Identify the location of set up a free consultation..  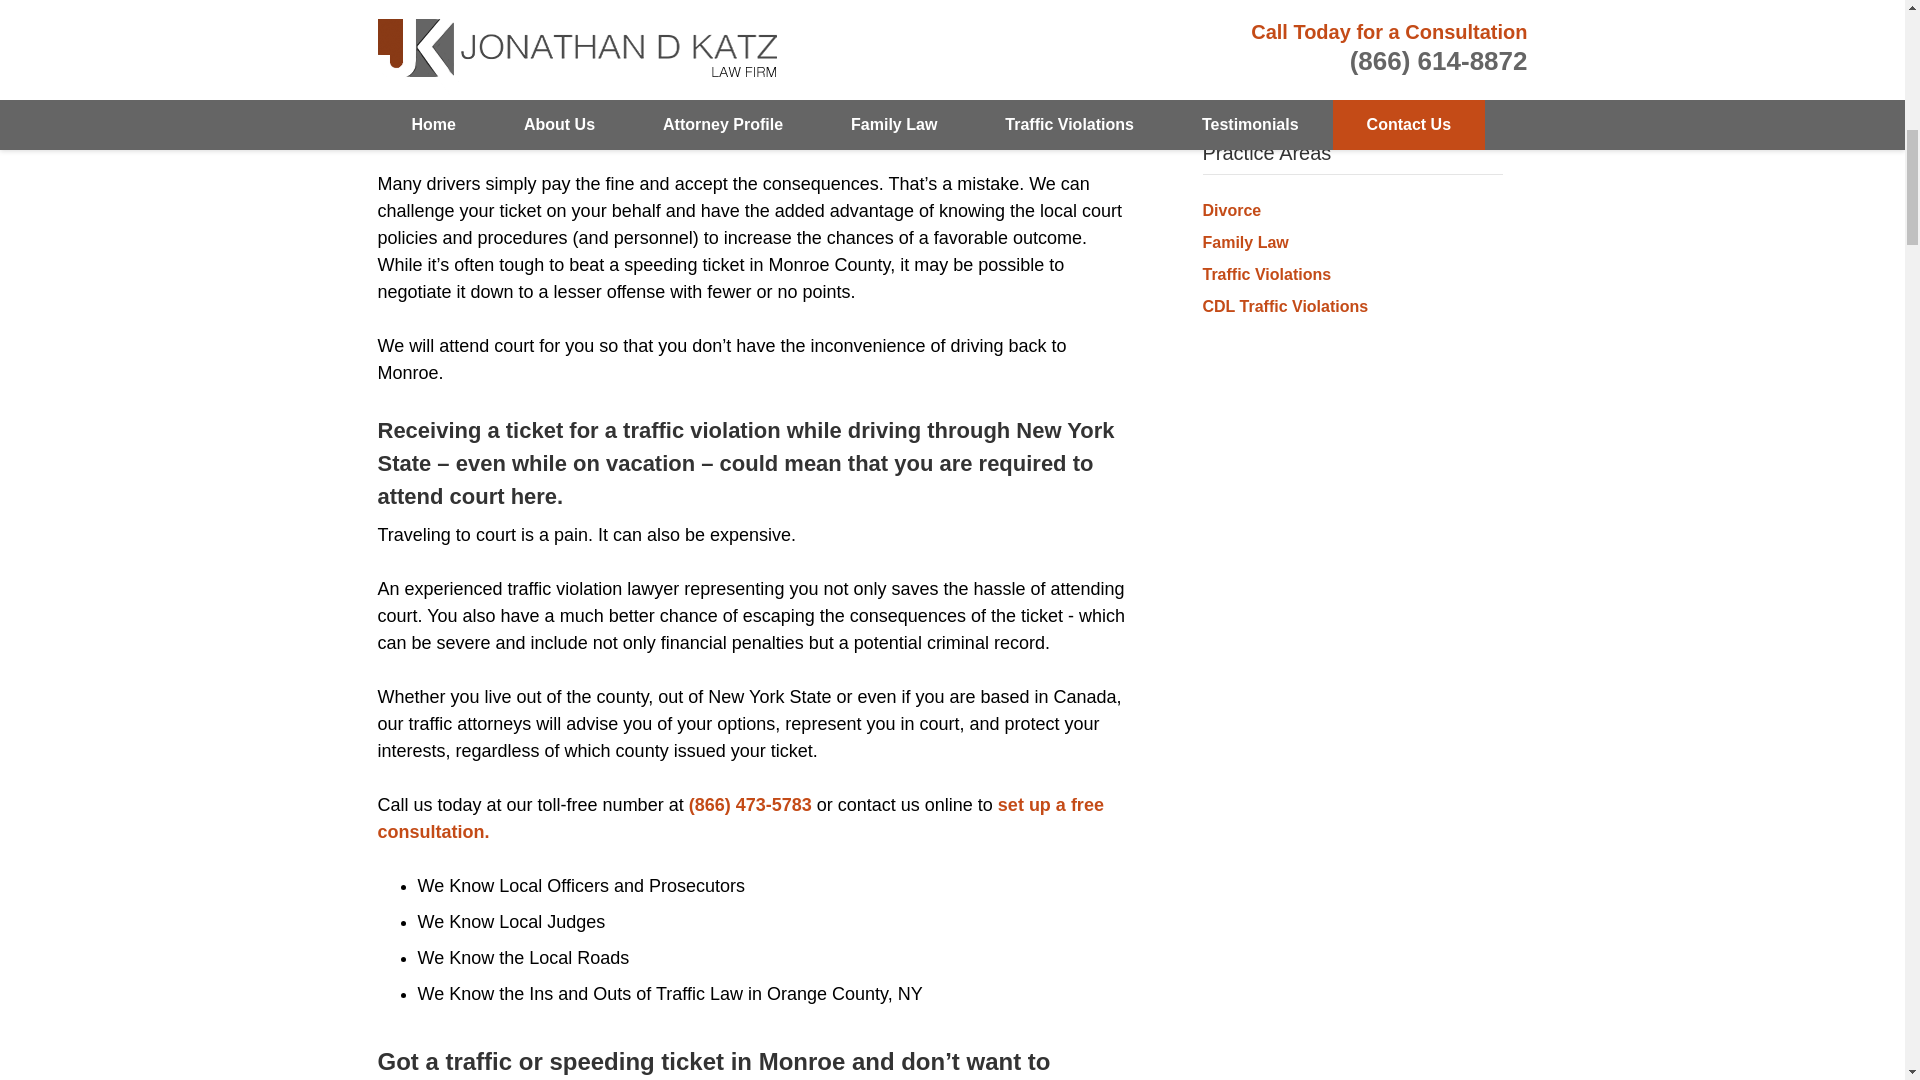
(741, 818).